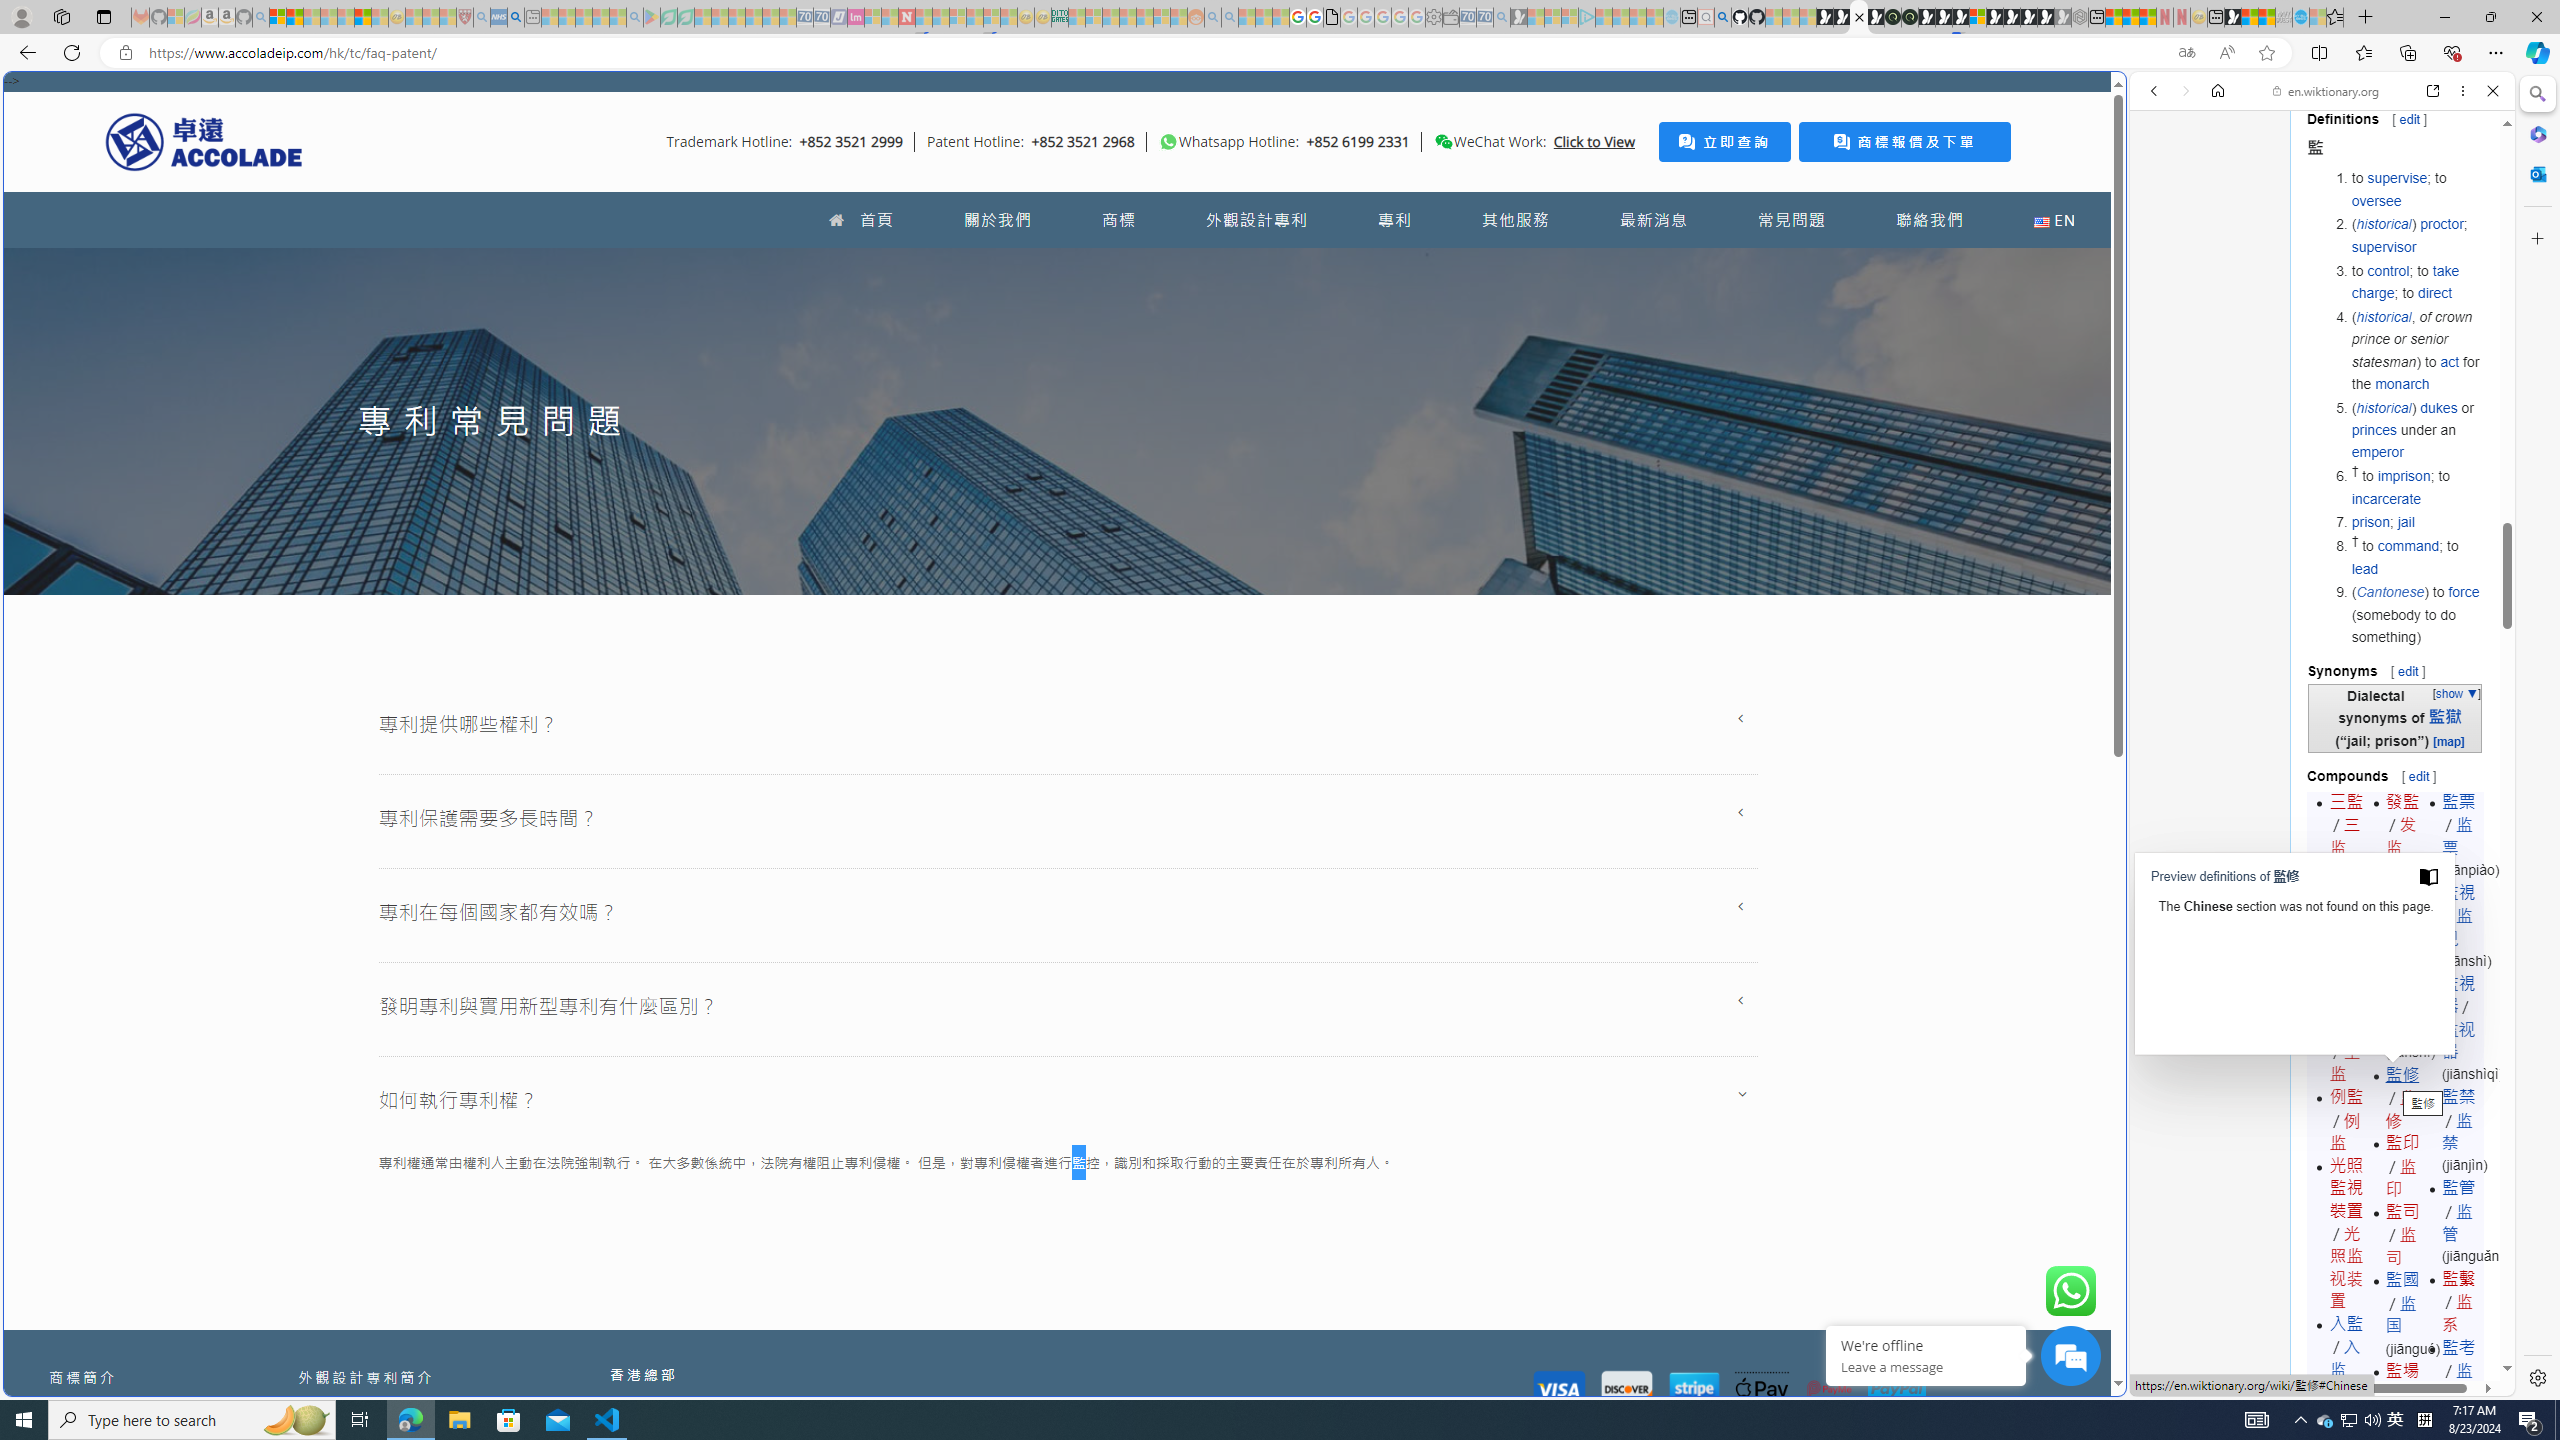 The image size is (2560, 1440). Describe the element at coordinates (1636, 17) in the screenshot. I see `Microsoft Start - Sleeping` at that location.